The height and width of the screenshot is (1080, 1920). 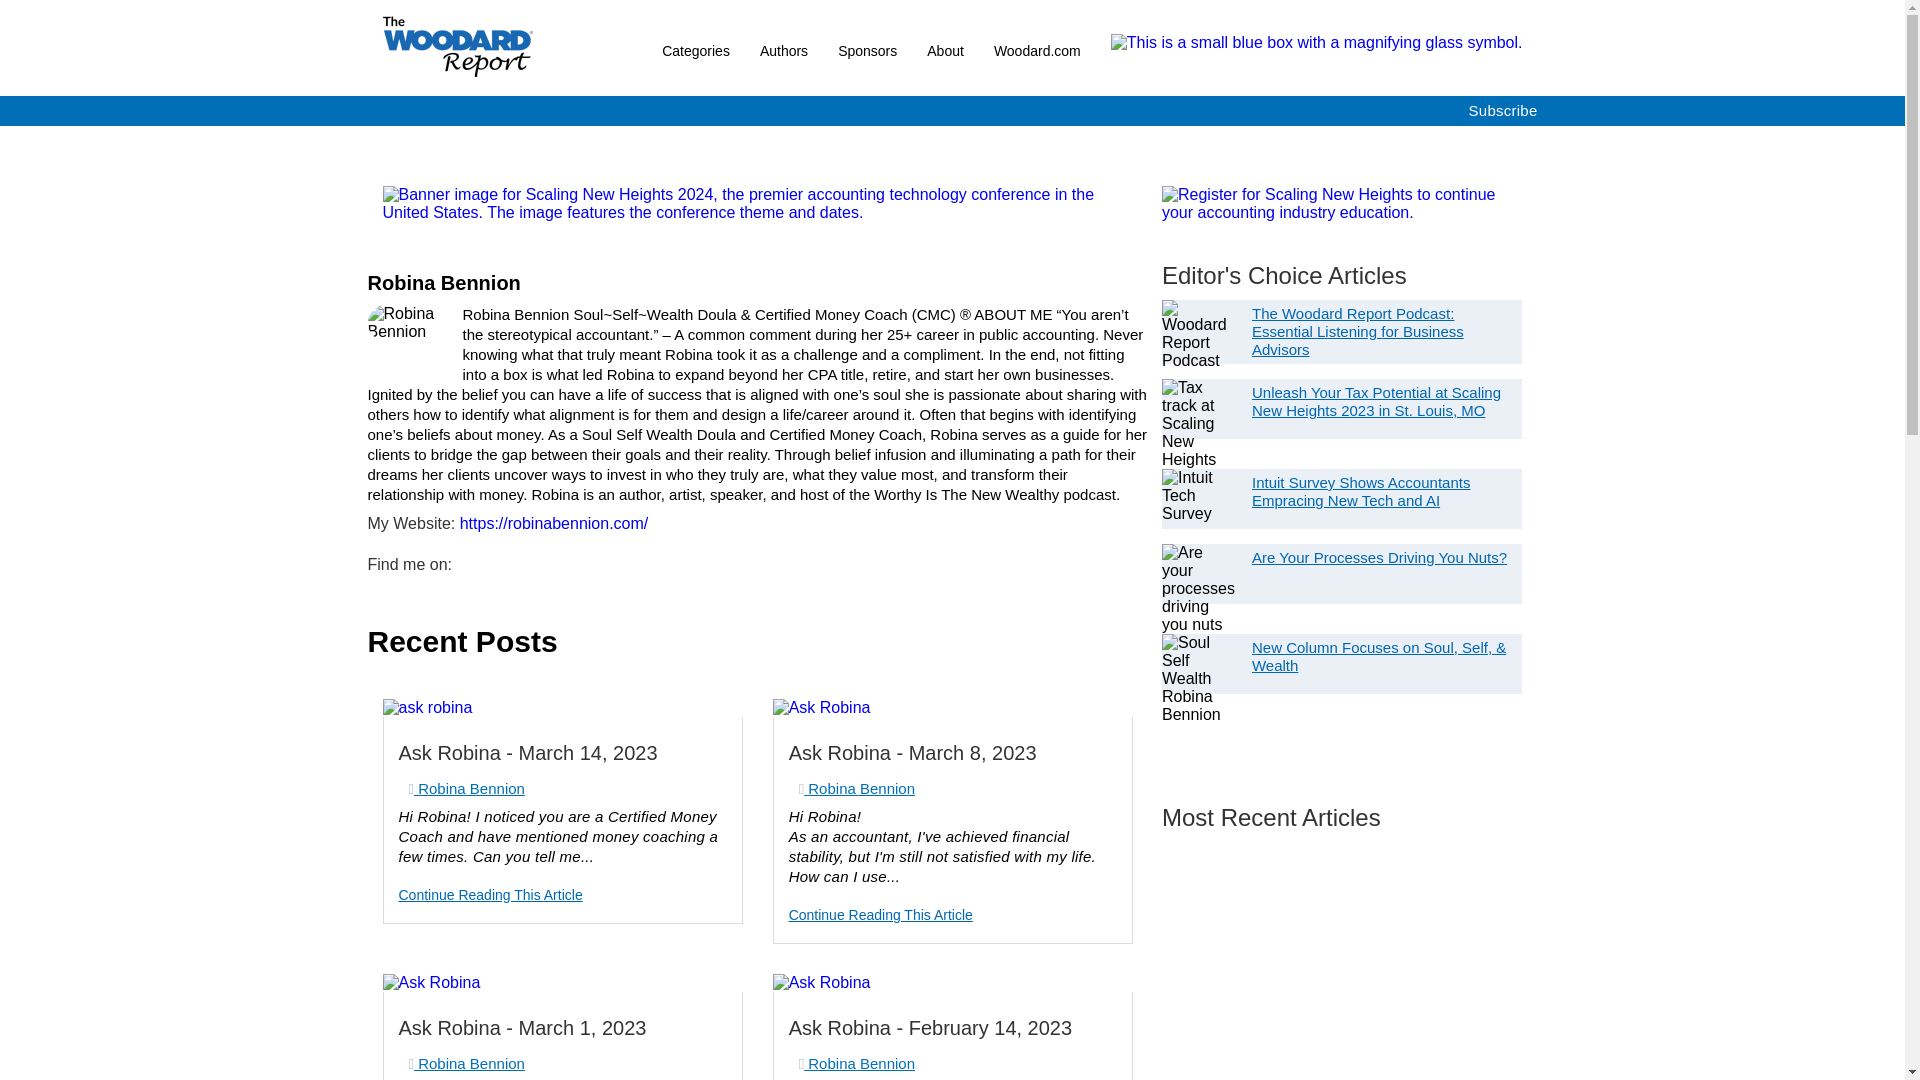 What do you see at coordinates (868, 51) in the screenshot?
I see `Sponsors` at bounding box center [868, 51].